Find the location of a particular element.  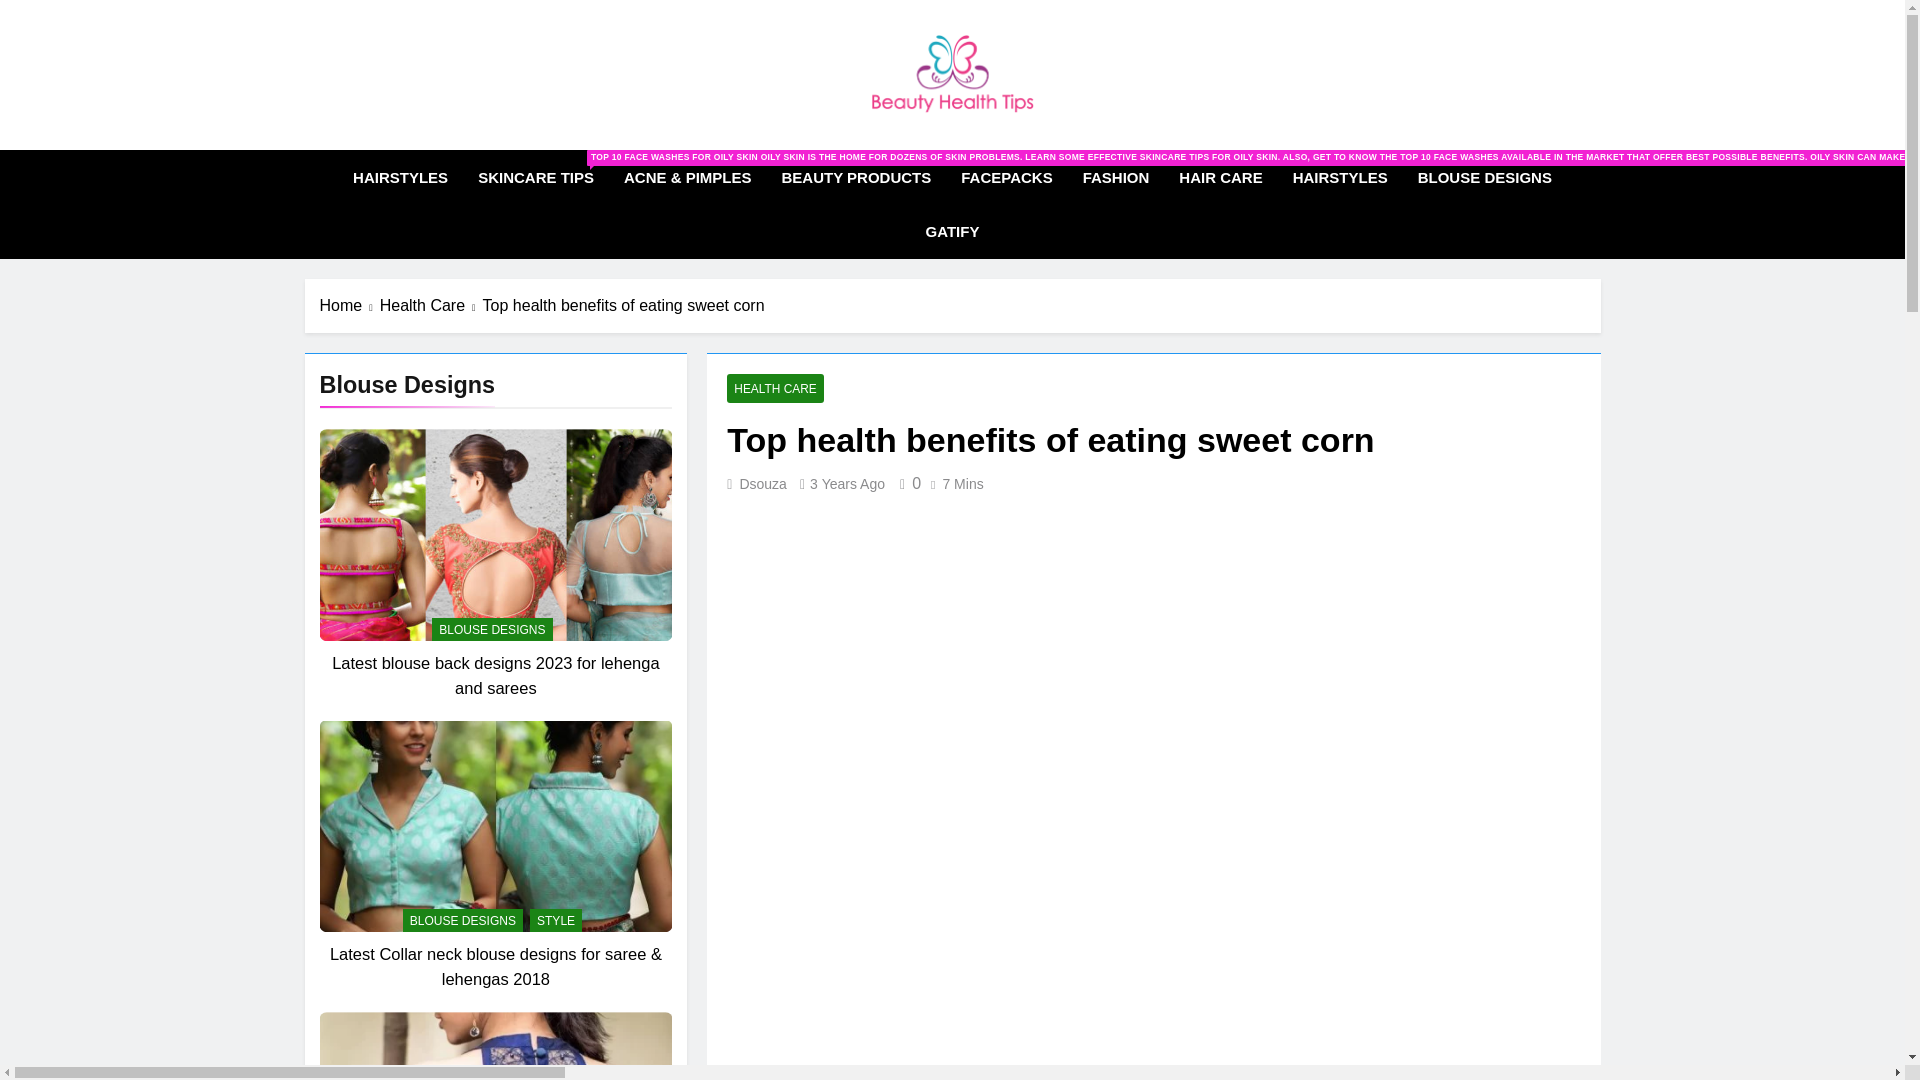

BLOUSE DESIGNS is located at coordinates (492, 629).